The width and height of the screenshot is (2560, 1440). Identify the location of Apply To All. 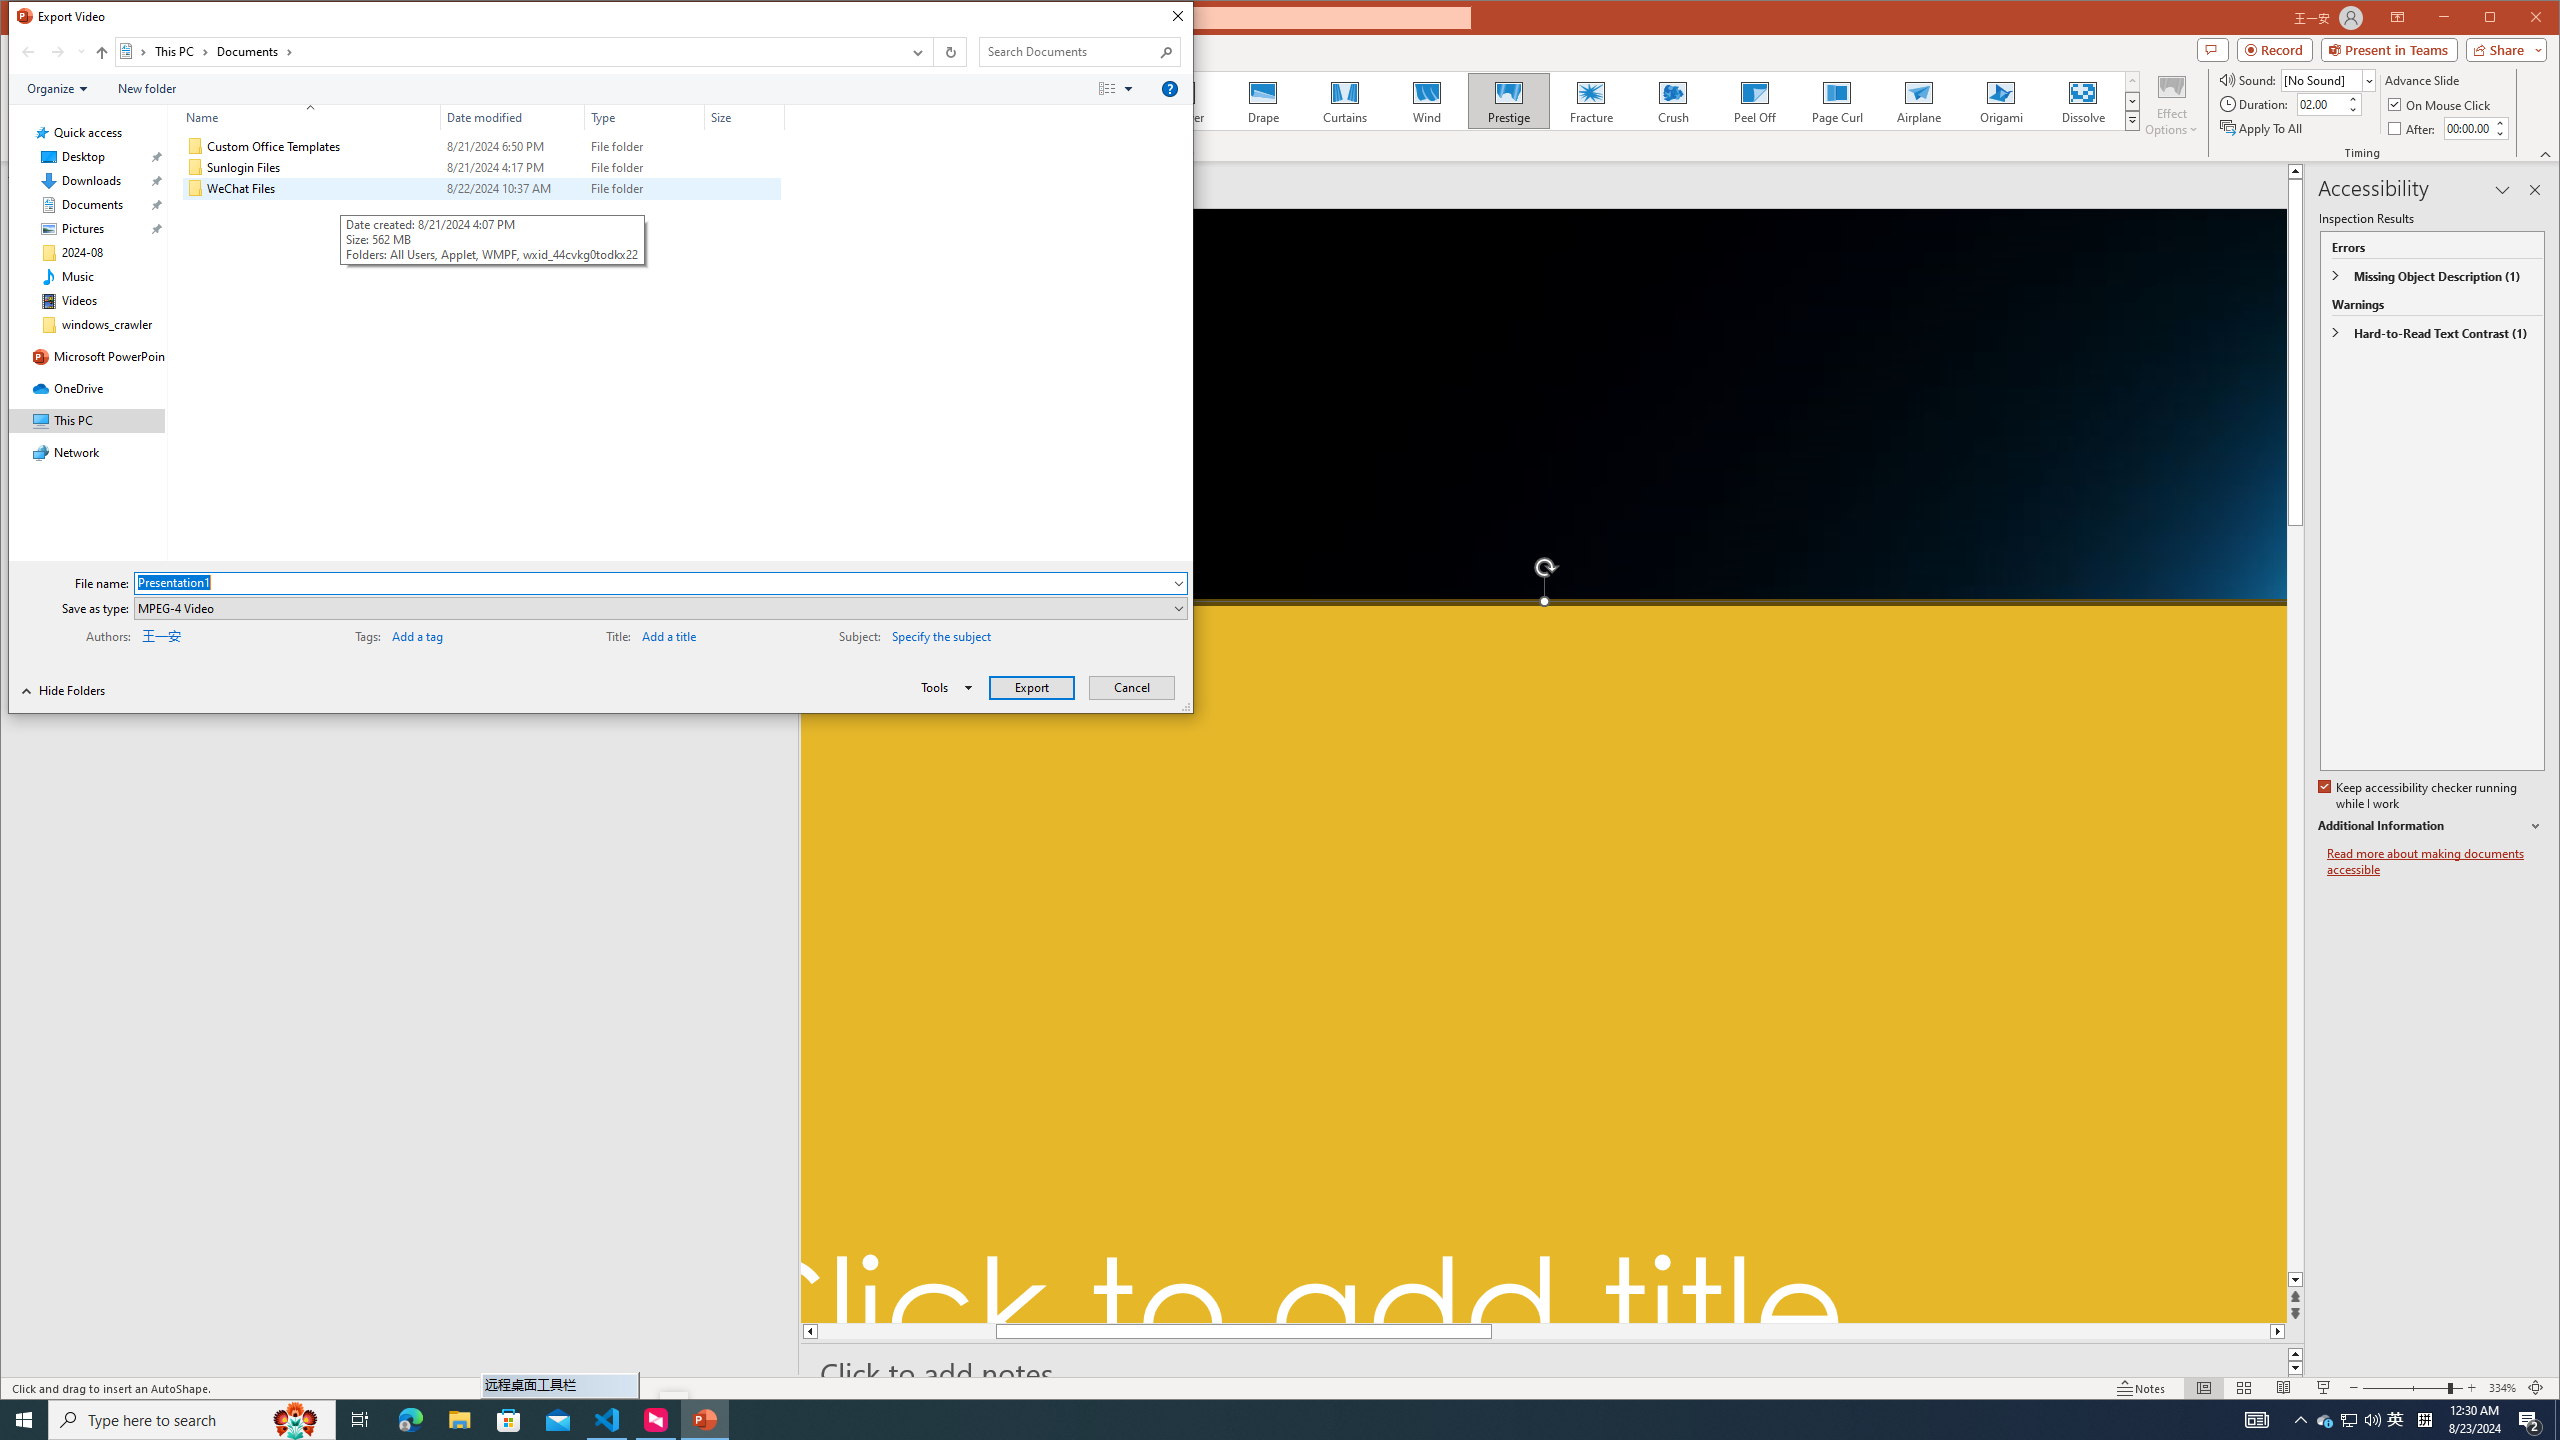
(2262, 128).